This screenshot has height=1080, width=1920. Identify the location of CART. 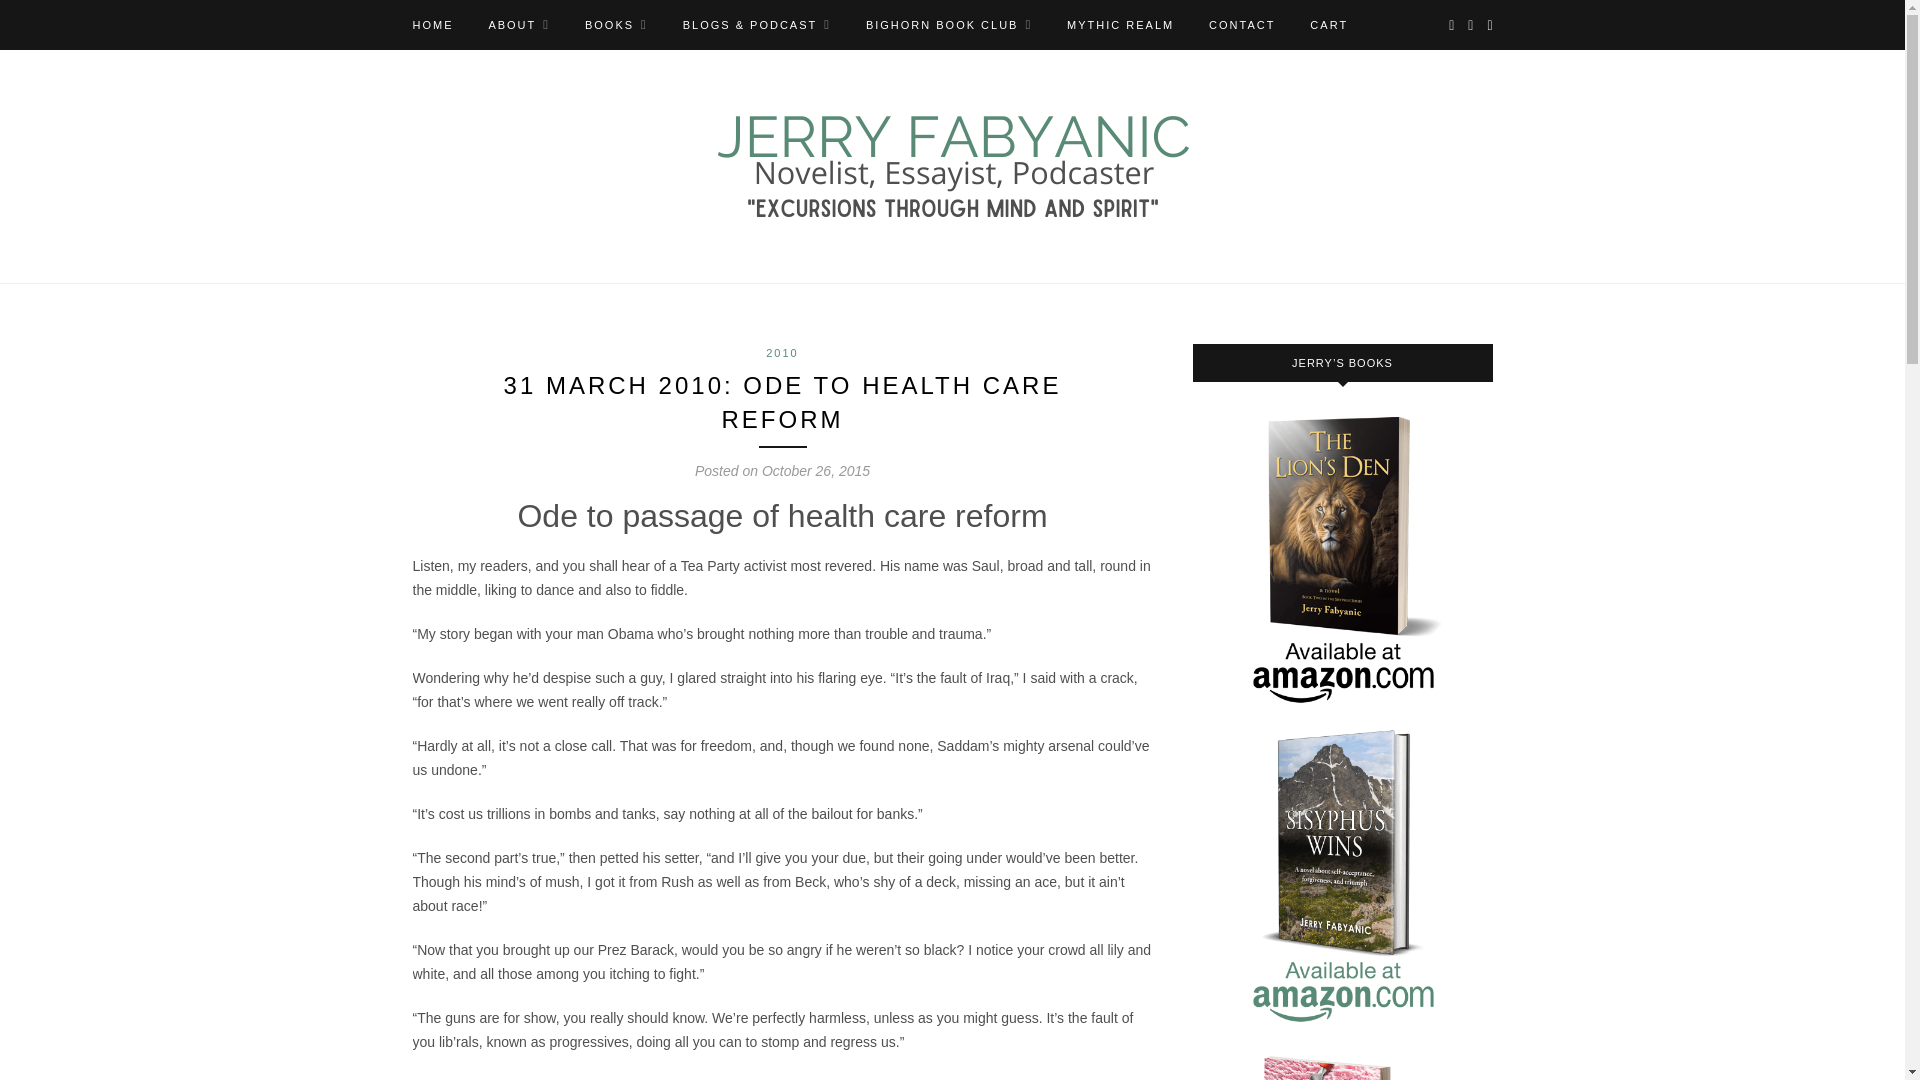
(1328, 24).